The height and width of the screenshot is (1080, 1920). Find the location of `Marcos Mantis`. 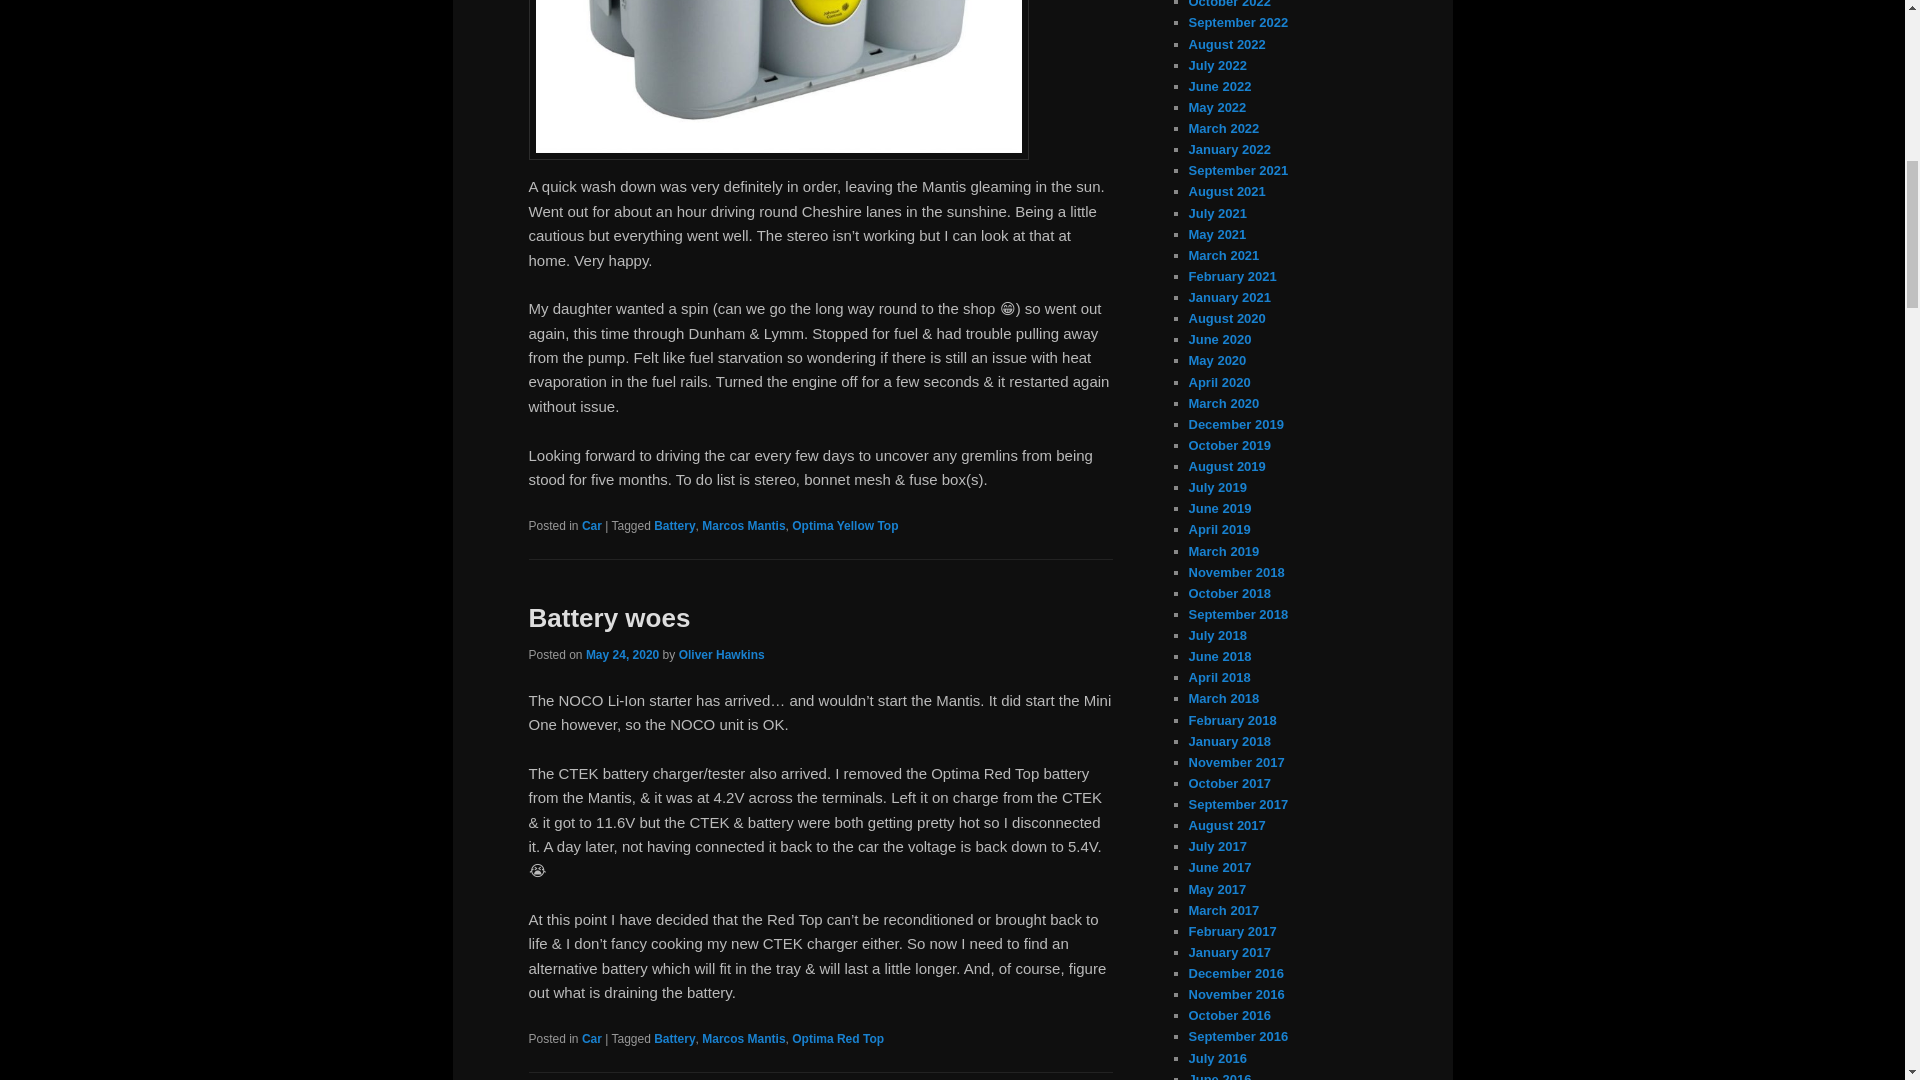

Marcos Mantis is located at coordinates (744, 1039).